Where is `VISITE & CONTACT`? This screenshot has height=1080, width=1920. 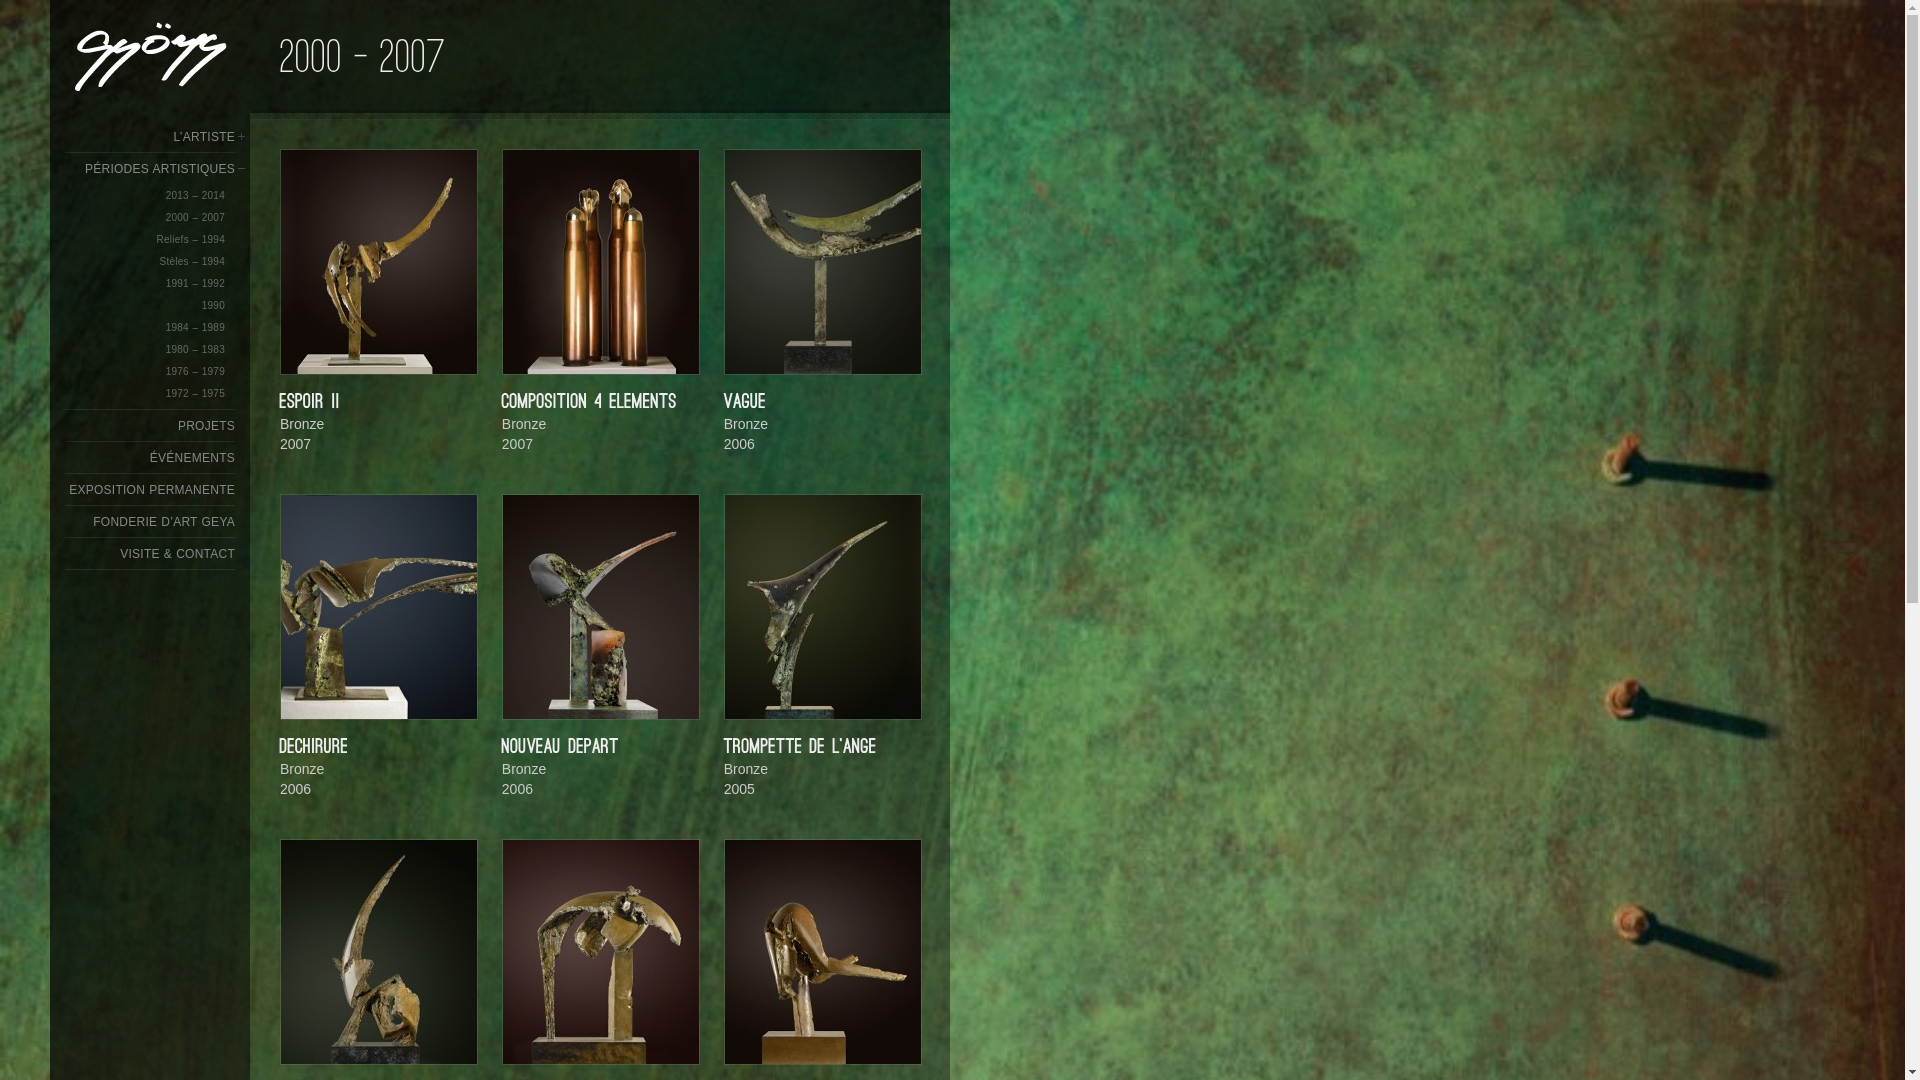 VISITE & CONTACT is located at coordinates (178, 554).